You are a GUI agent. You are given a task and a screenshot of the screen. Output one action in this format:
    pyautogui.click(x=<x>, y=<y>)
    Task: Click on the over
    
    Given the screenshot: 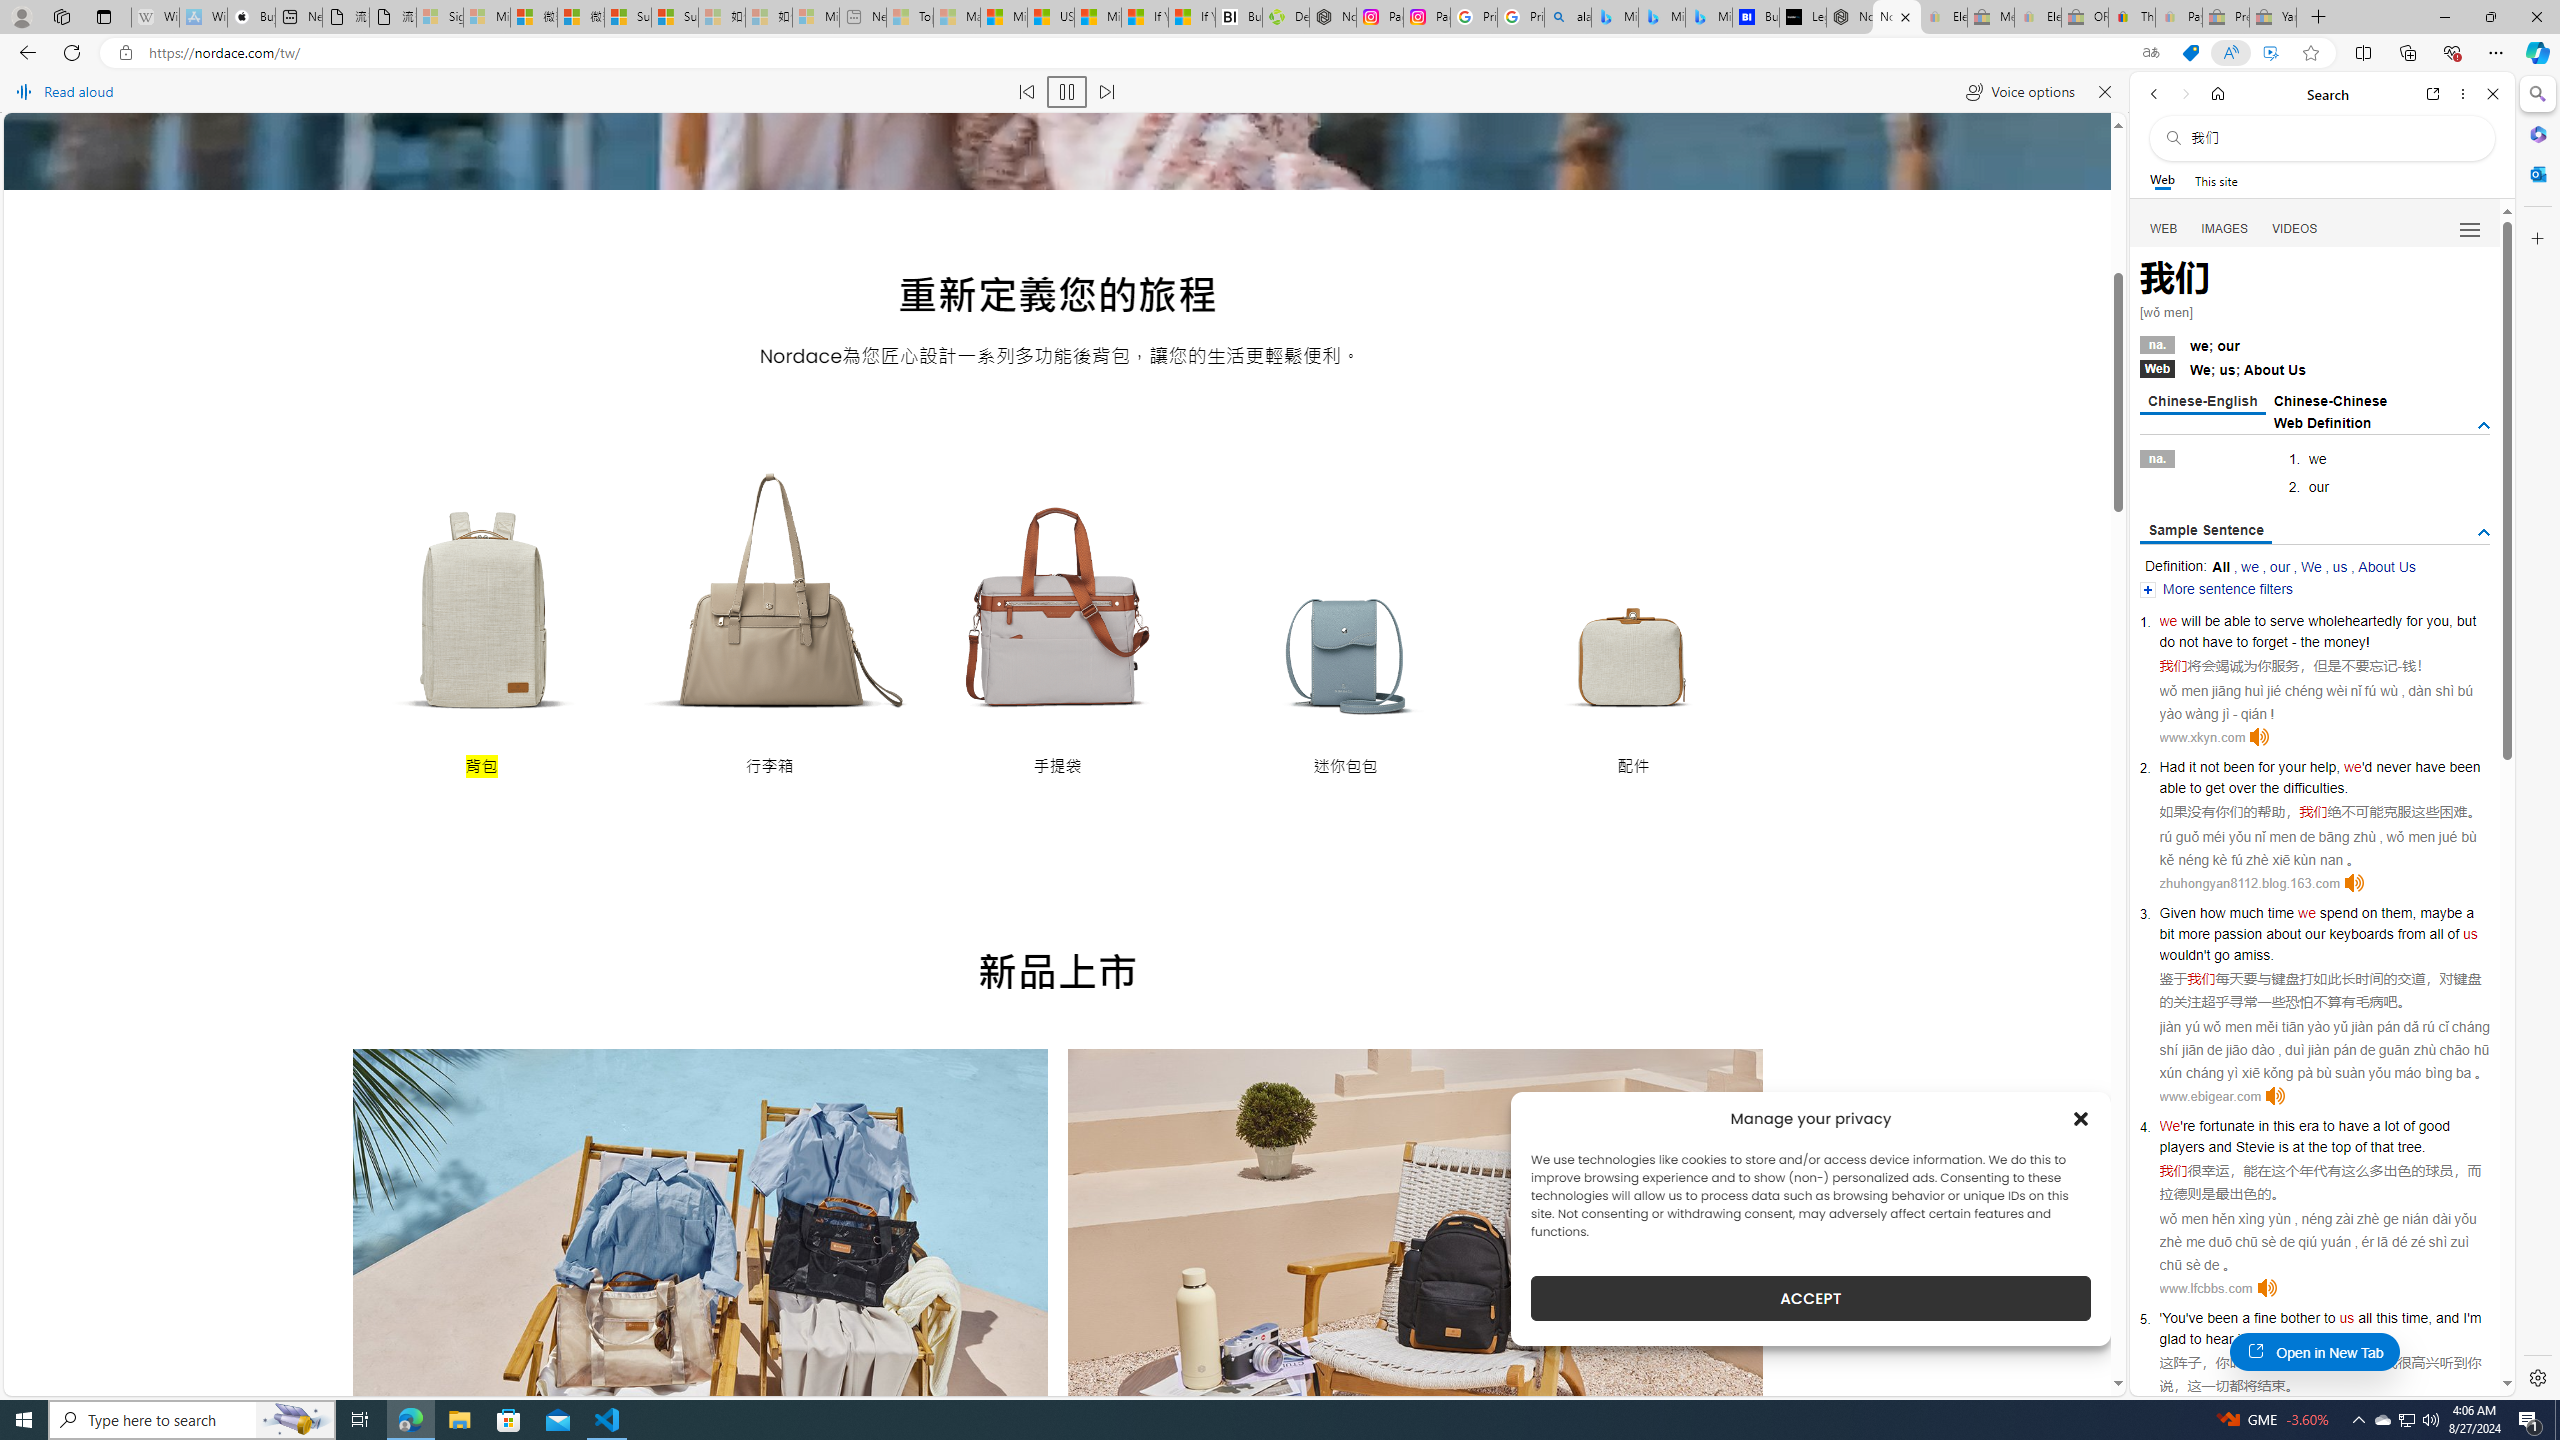 What is the action you would take?
    pyautogui.click(x=2242, y=788)
    